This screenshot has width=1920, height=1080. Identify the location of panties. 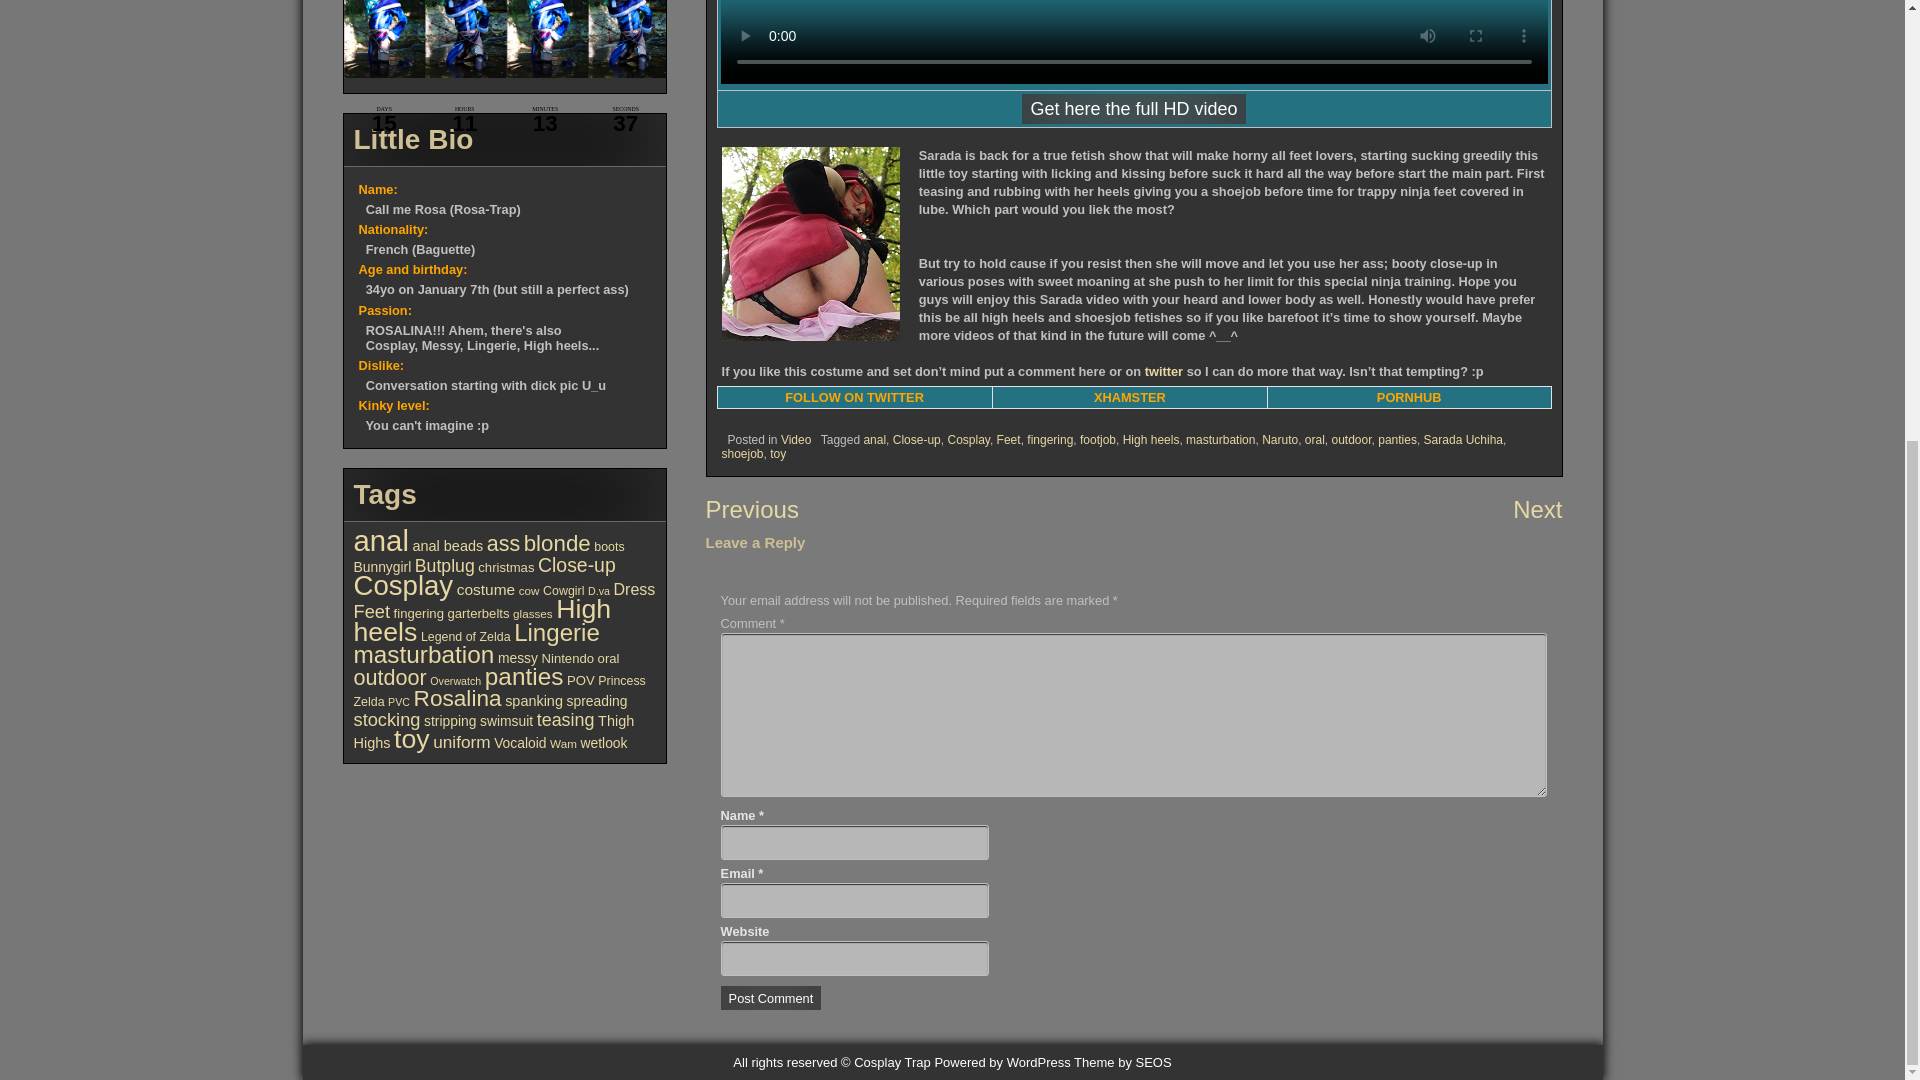
(1397, 440).